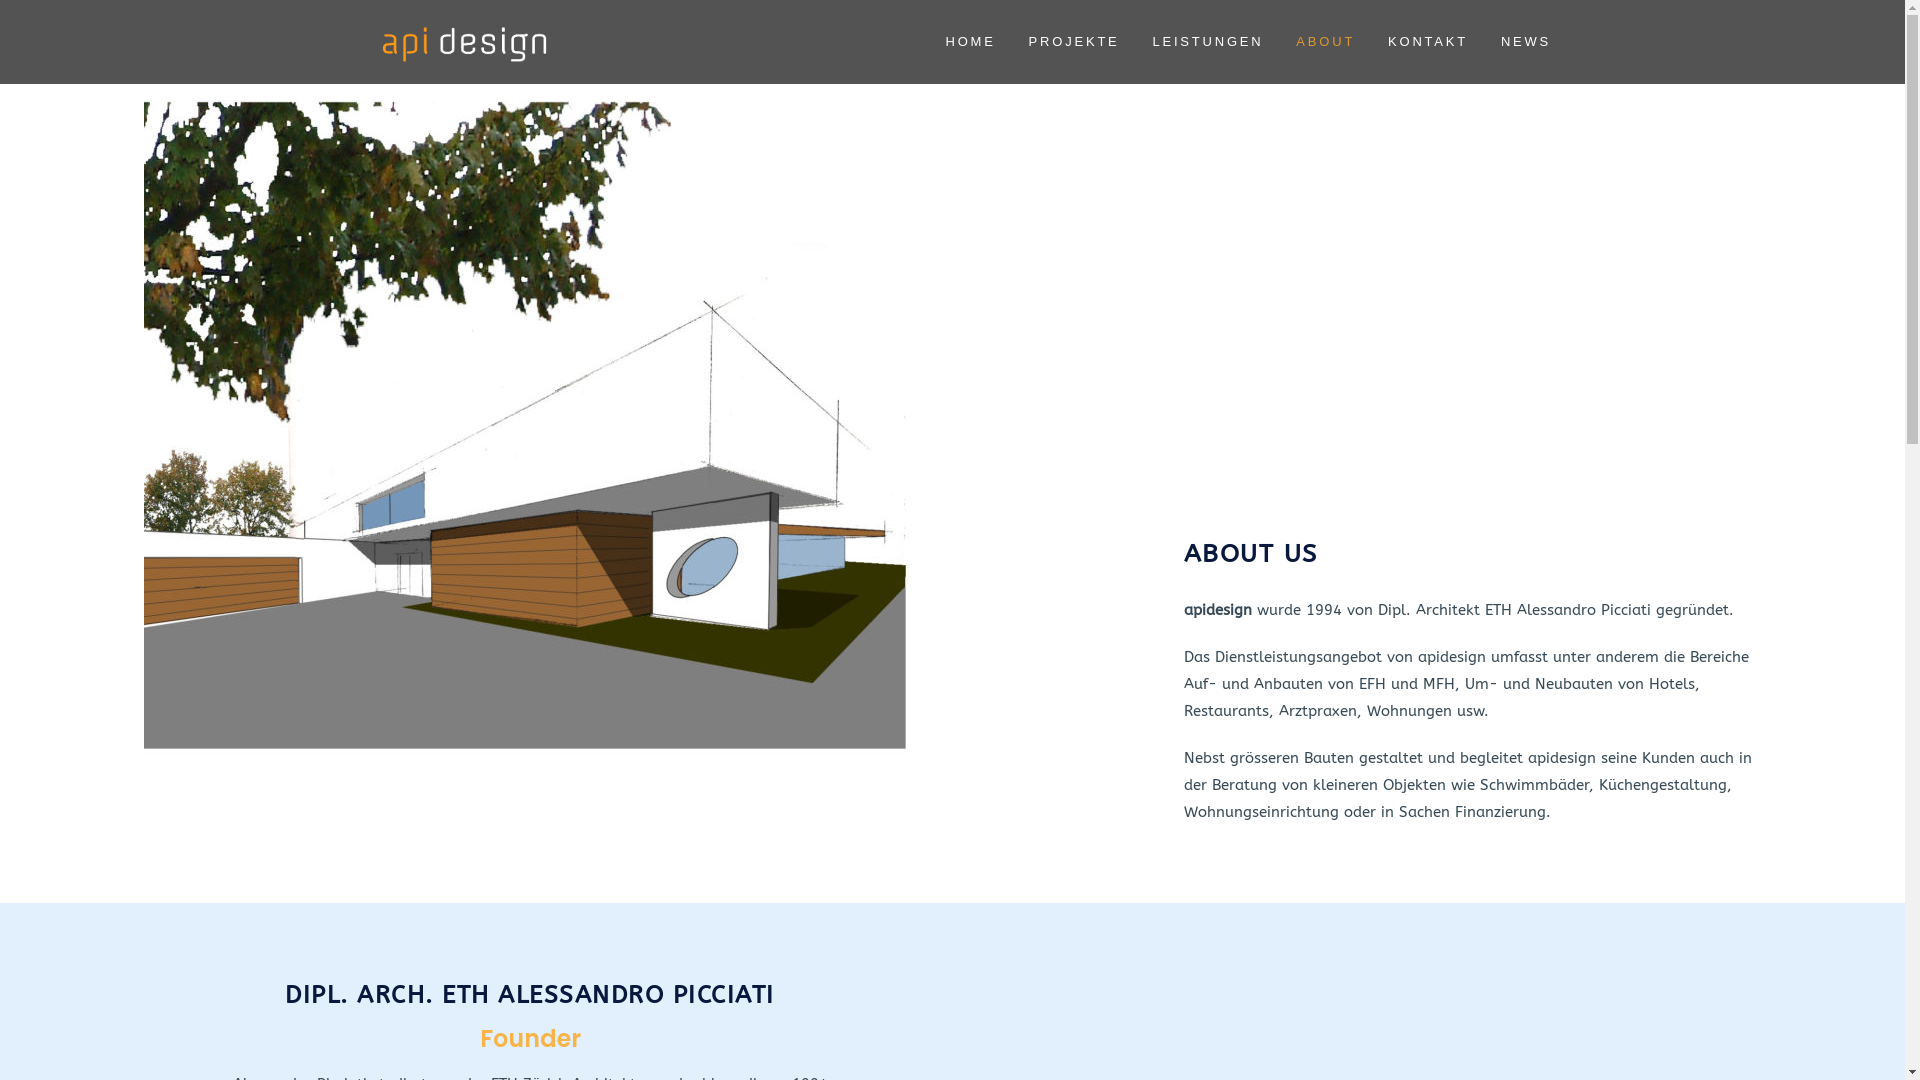 Image resolution: width=1920 pixels, height=1080 pixels. Describe the element at coordinates (1326, 42) in the screenshot. I see `ABOUT` at that location.